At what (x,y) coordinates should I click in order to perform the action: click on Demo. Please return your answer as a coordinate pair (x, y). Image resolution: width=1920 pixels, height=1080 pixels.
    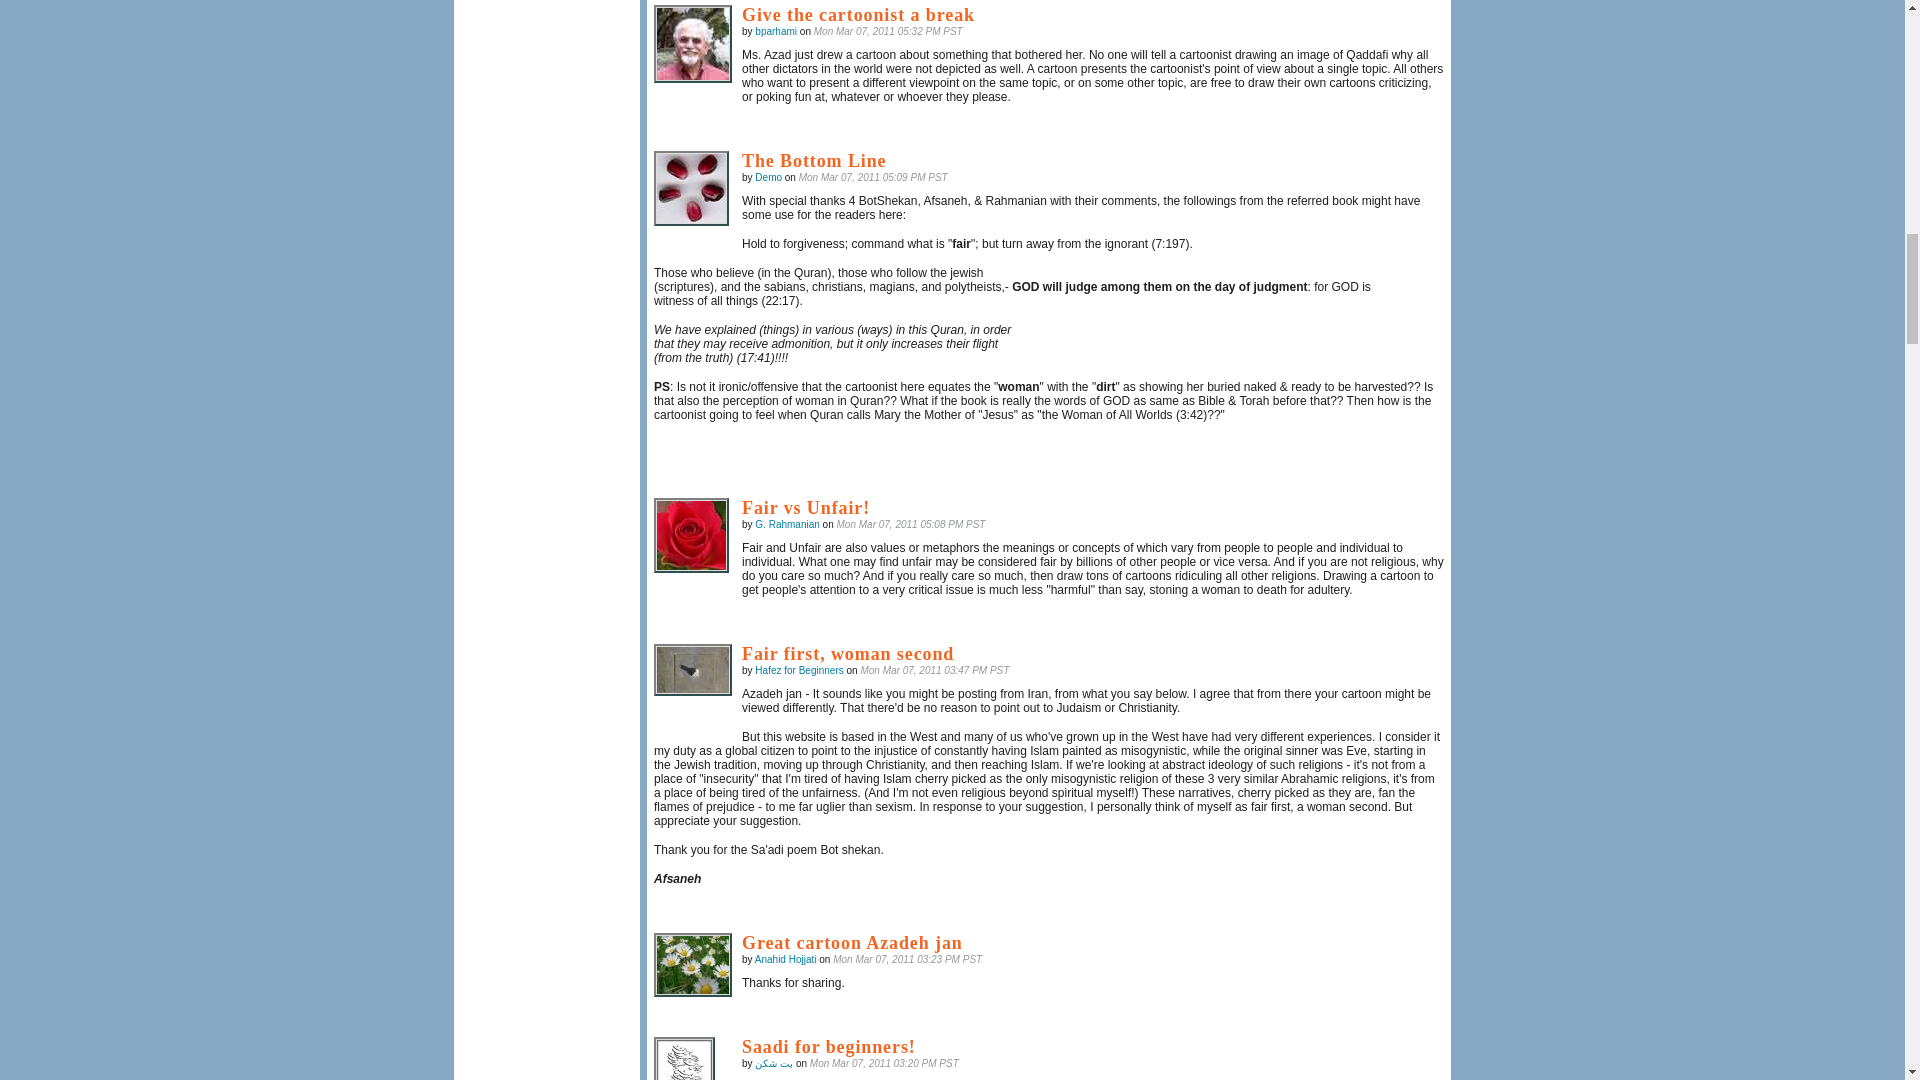
    Looking at the image, I should click on (692, 188).